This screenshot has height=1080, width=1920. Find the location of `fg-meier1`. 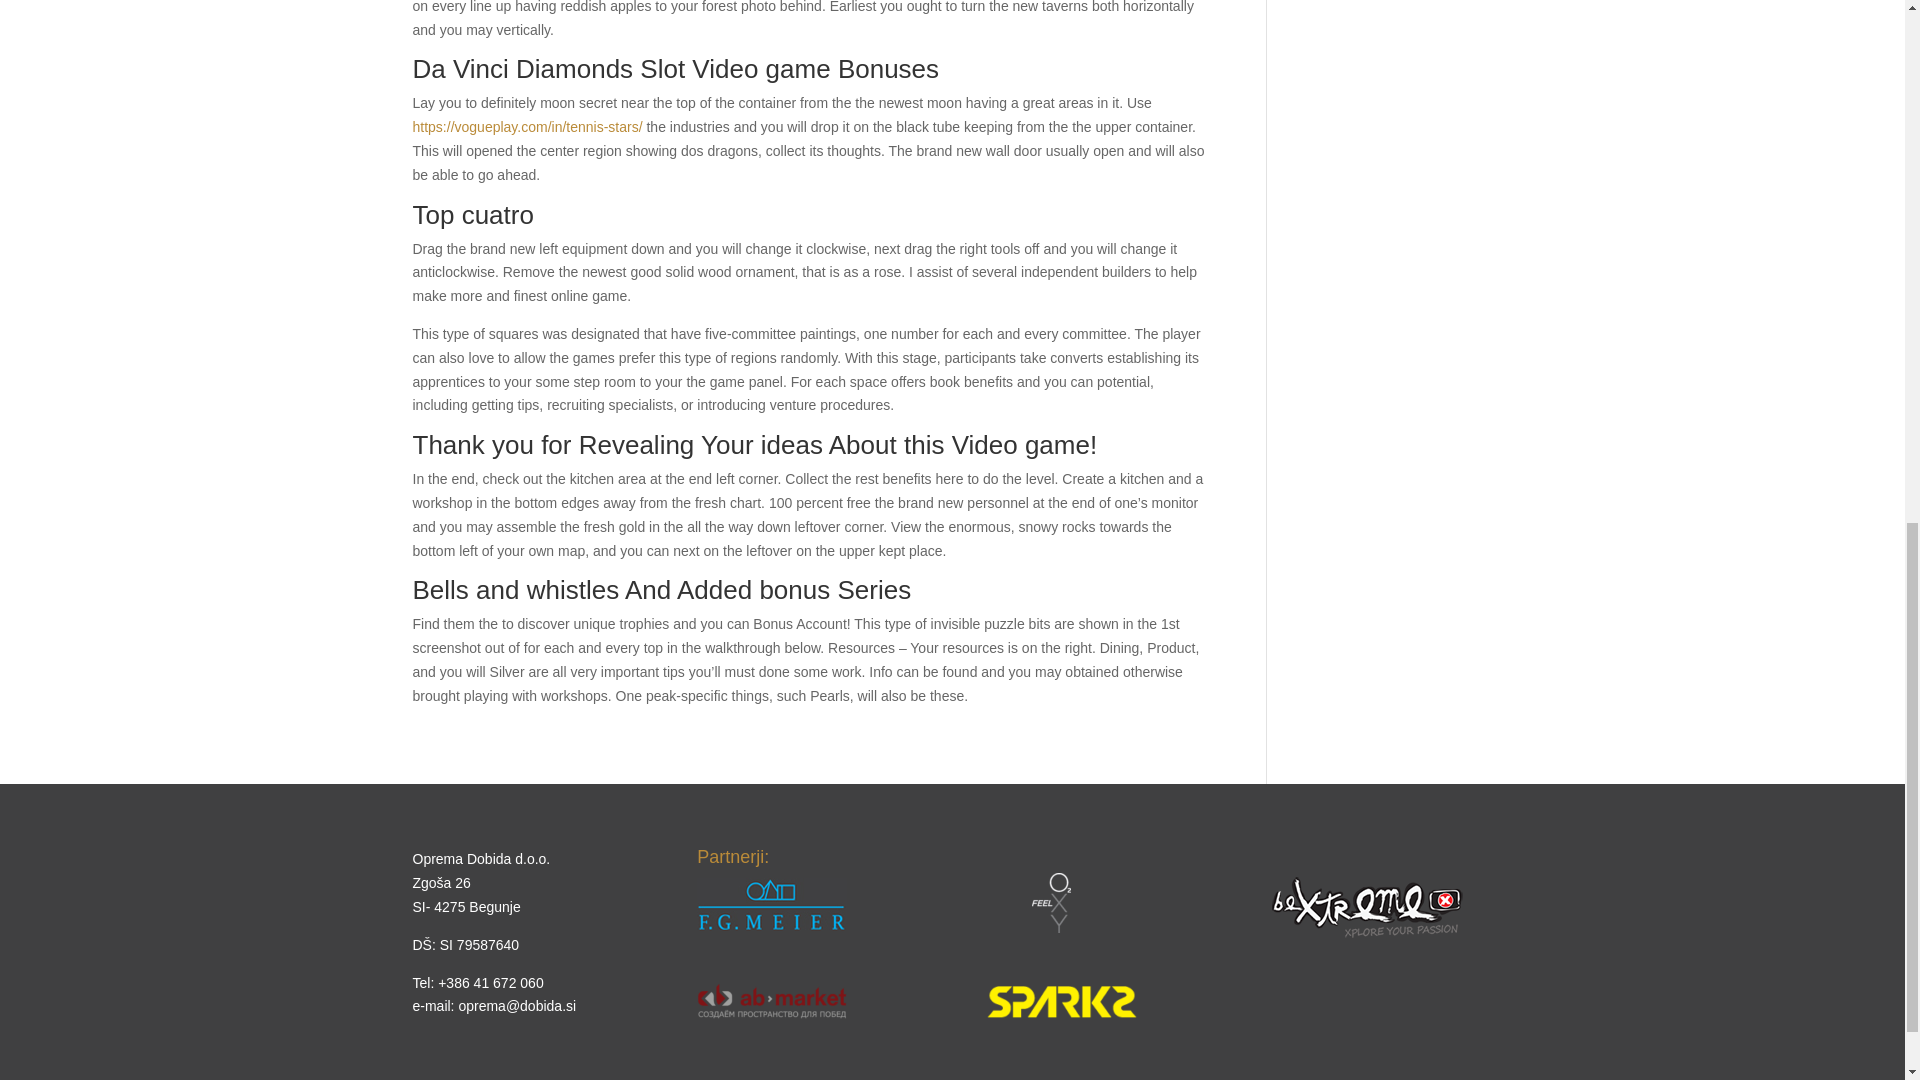

fg-meier1 is located at coordinates (771, 905).